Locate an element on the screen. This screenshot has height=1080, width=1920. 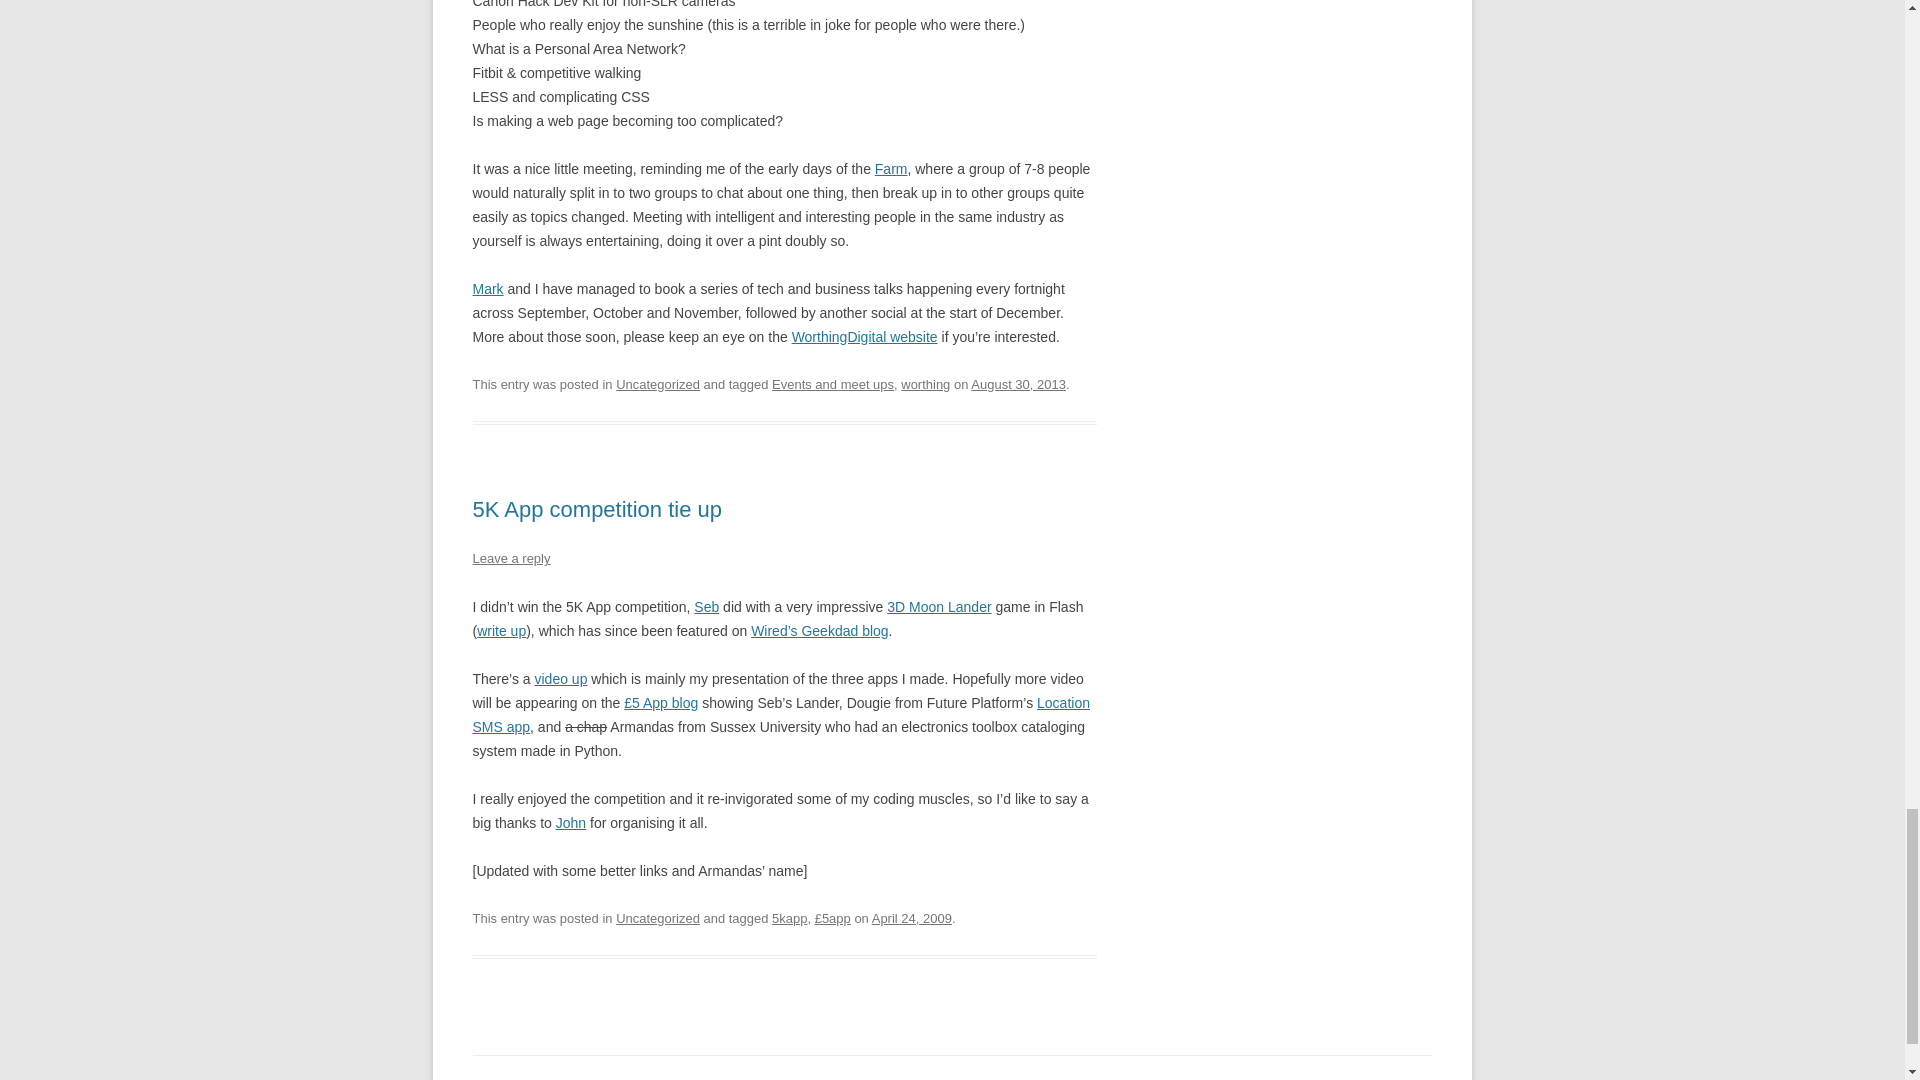
Uncategorized is located at coordinates (658, 918).